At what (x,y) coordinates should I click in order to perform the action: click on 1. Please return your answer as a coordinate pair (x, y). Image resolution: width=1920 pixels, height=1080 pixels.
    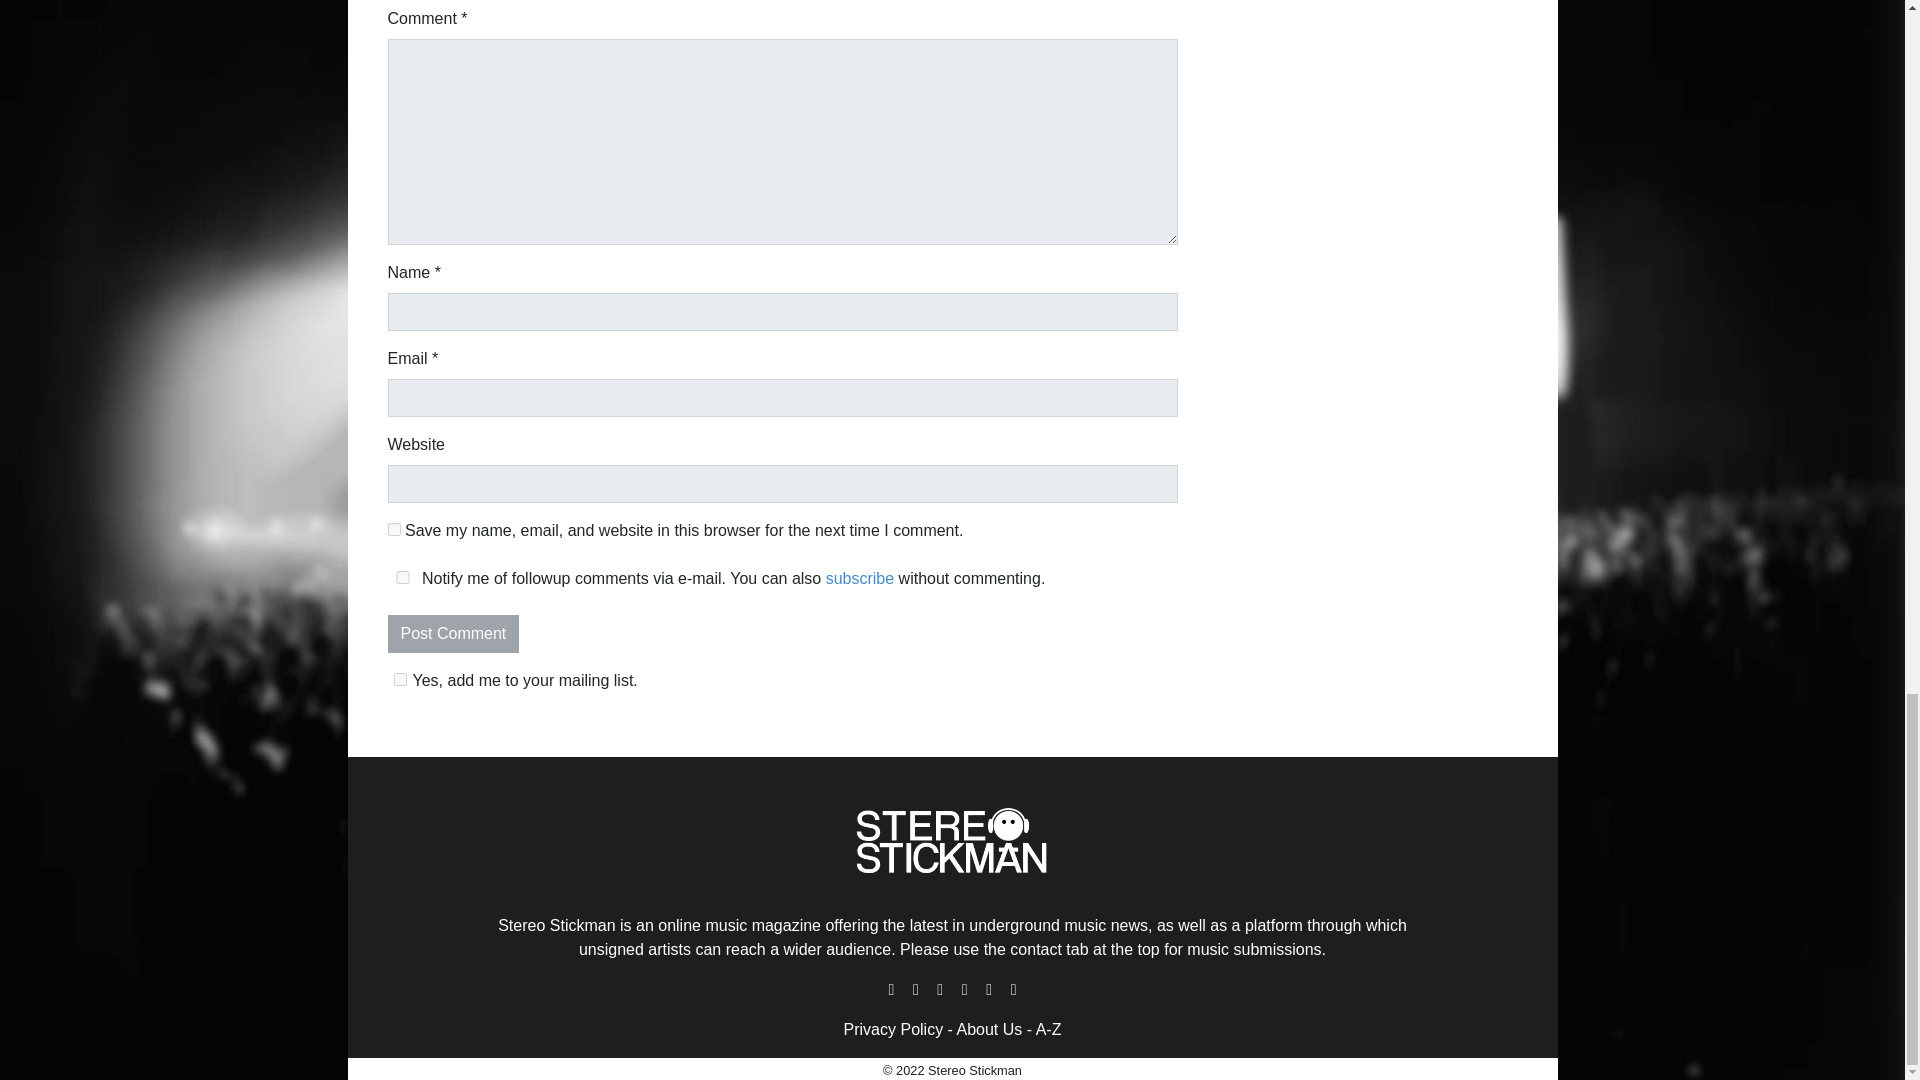
    Looking at the image, I should click on (400, 678).